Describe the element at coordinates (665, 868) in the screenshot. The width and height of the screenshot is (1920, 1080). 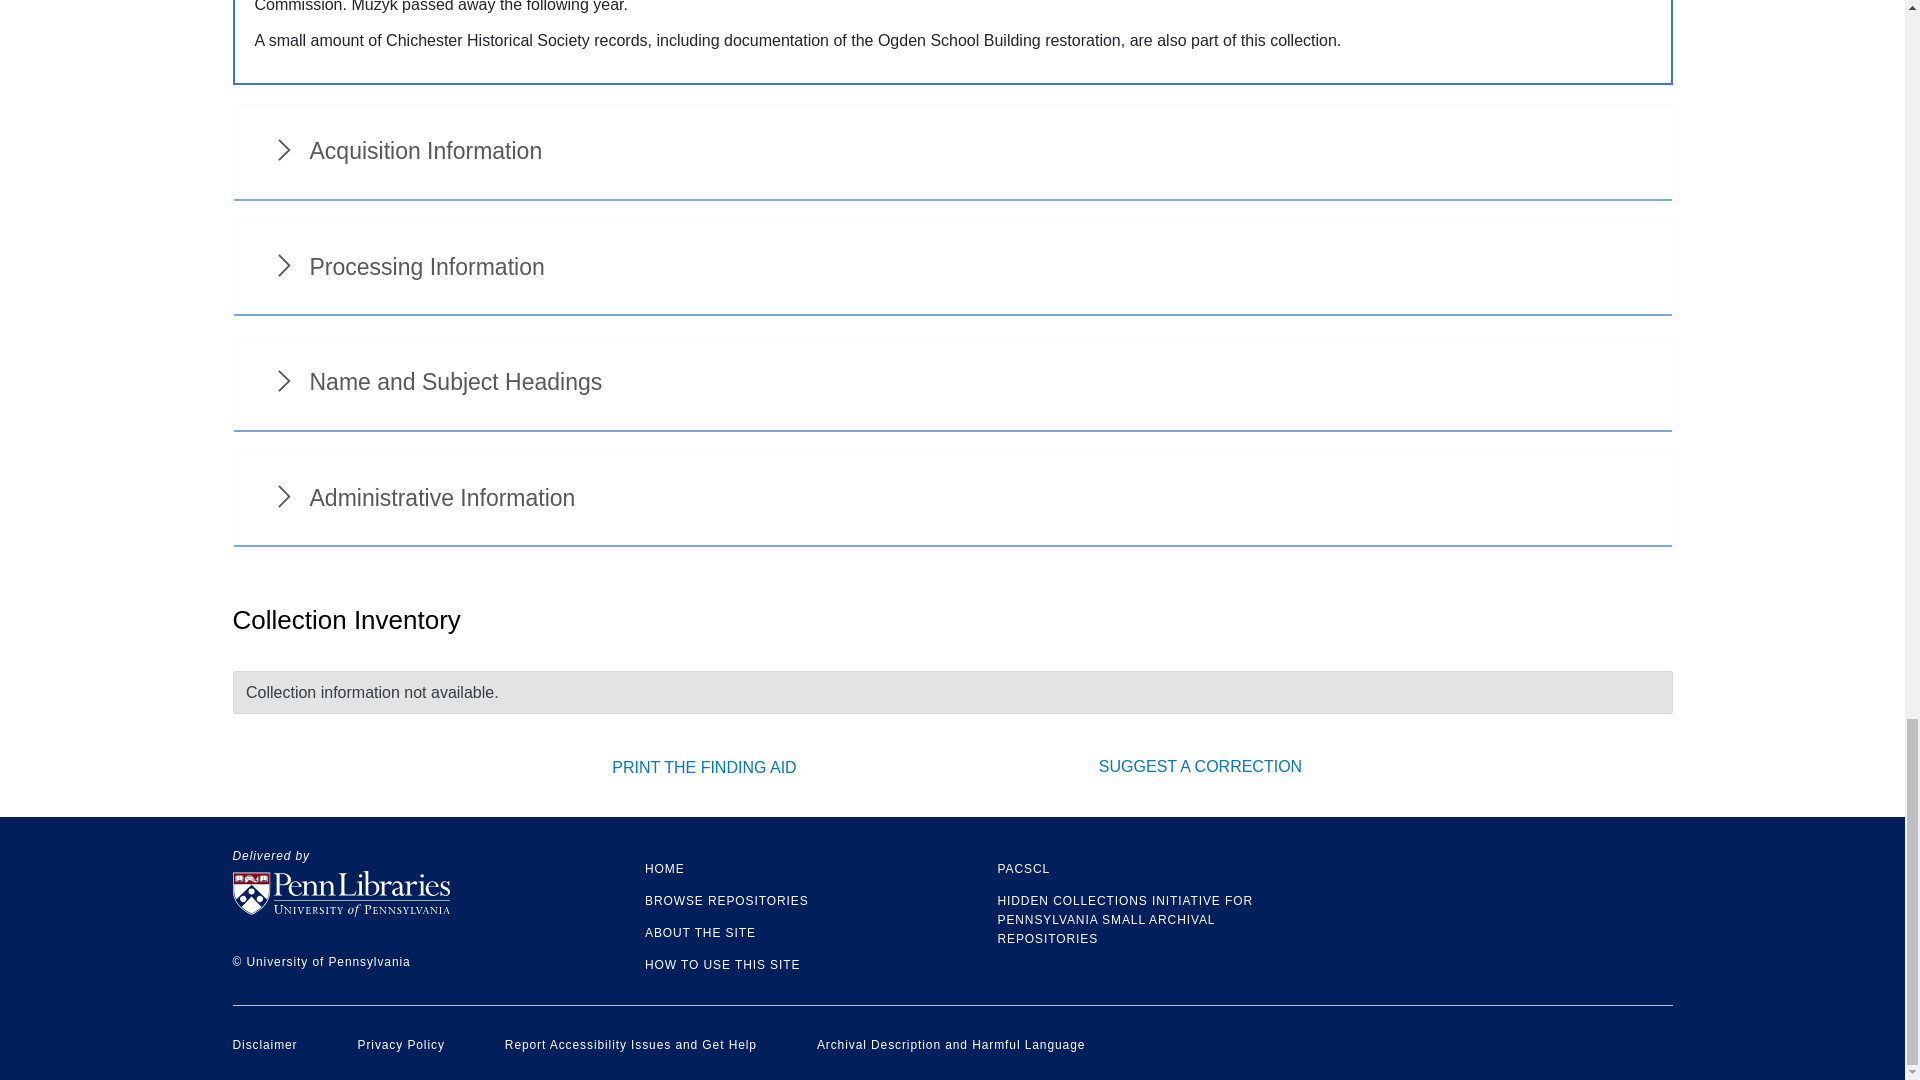
I see `HOME` at that location.